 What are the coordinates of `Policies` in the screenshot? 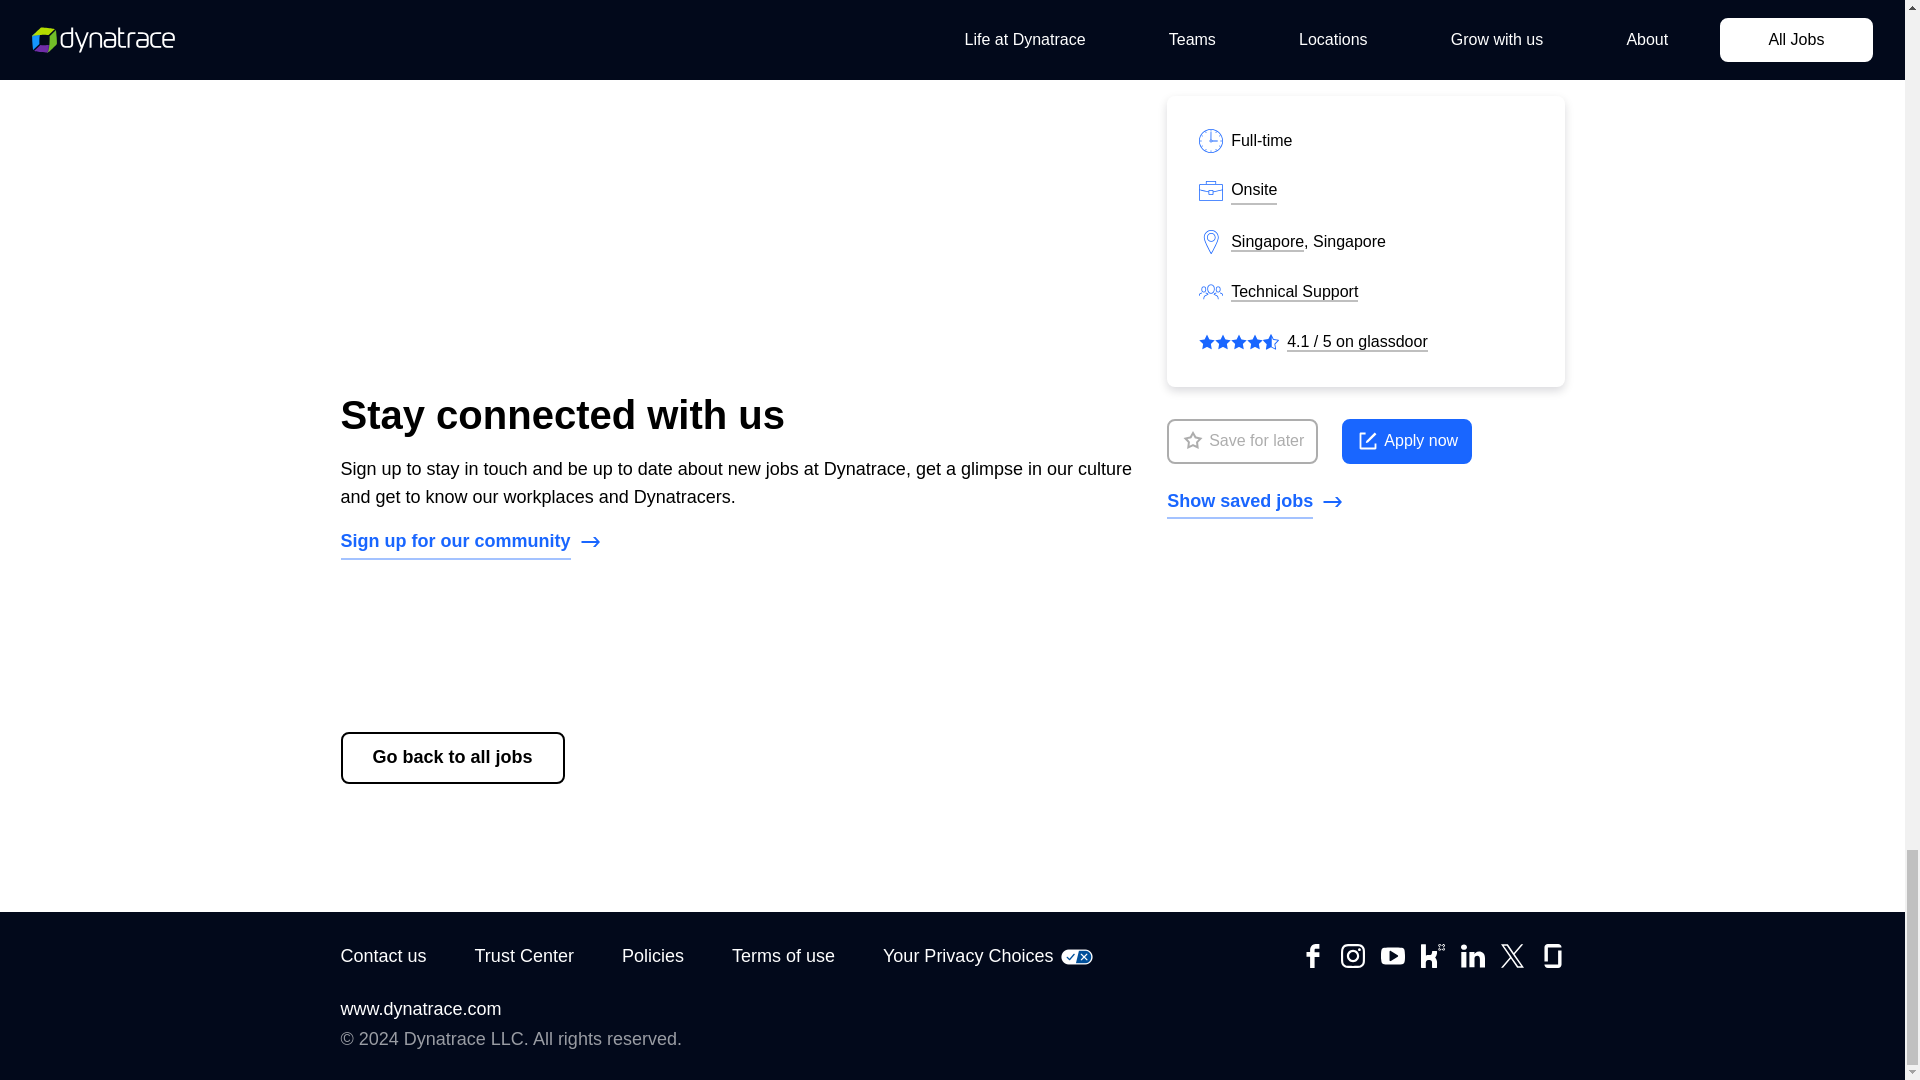 It's located at (652, 956).